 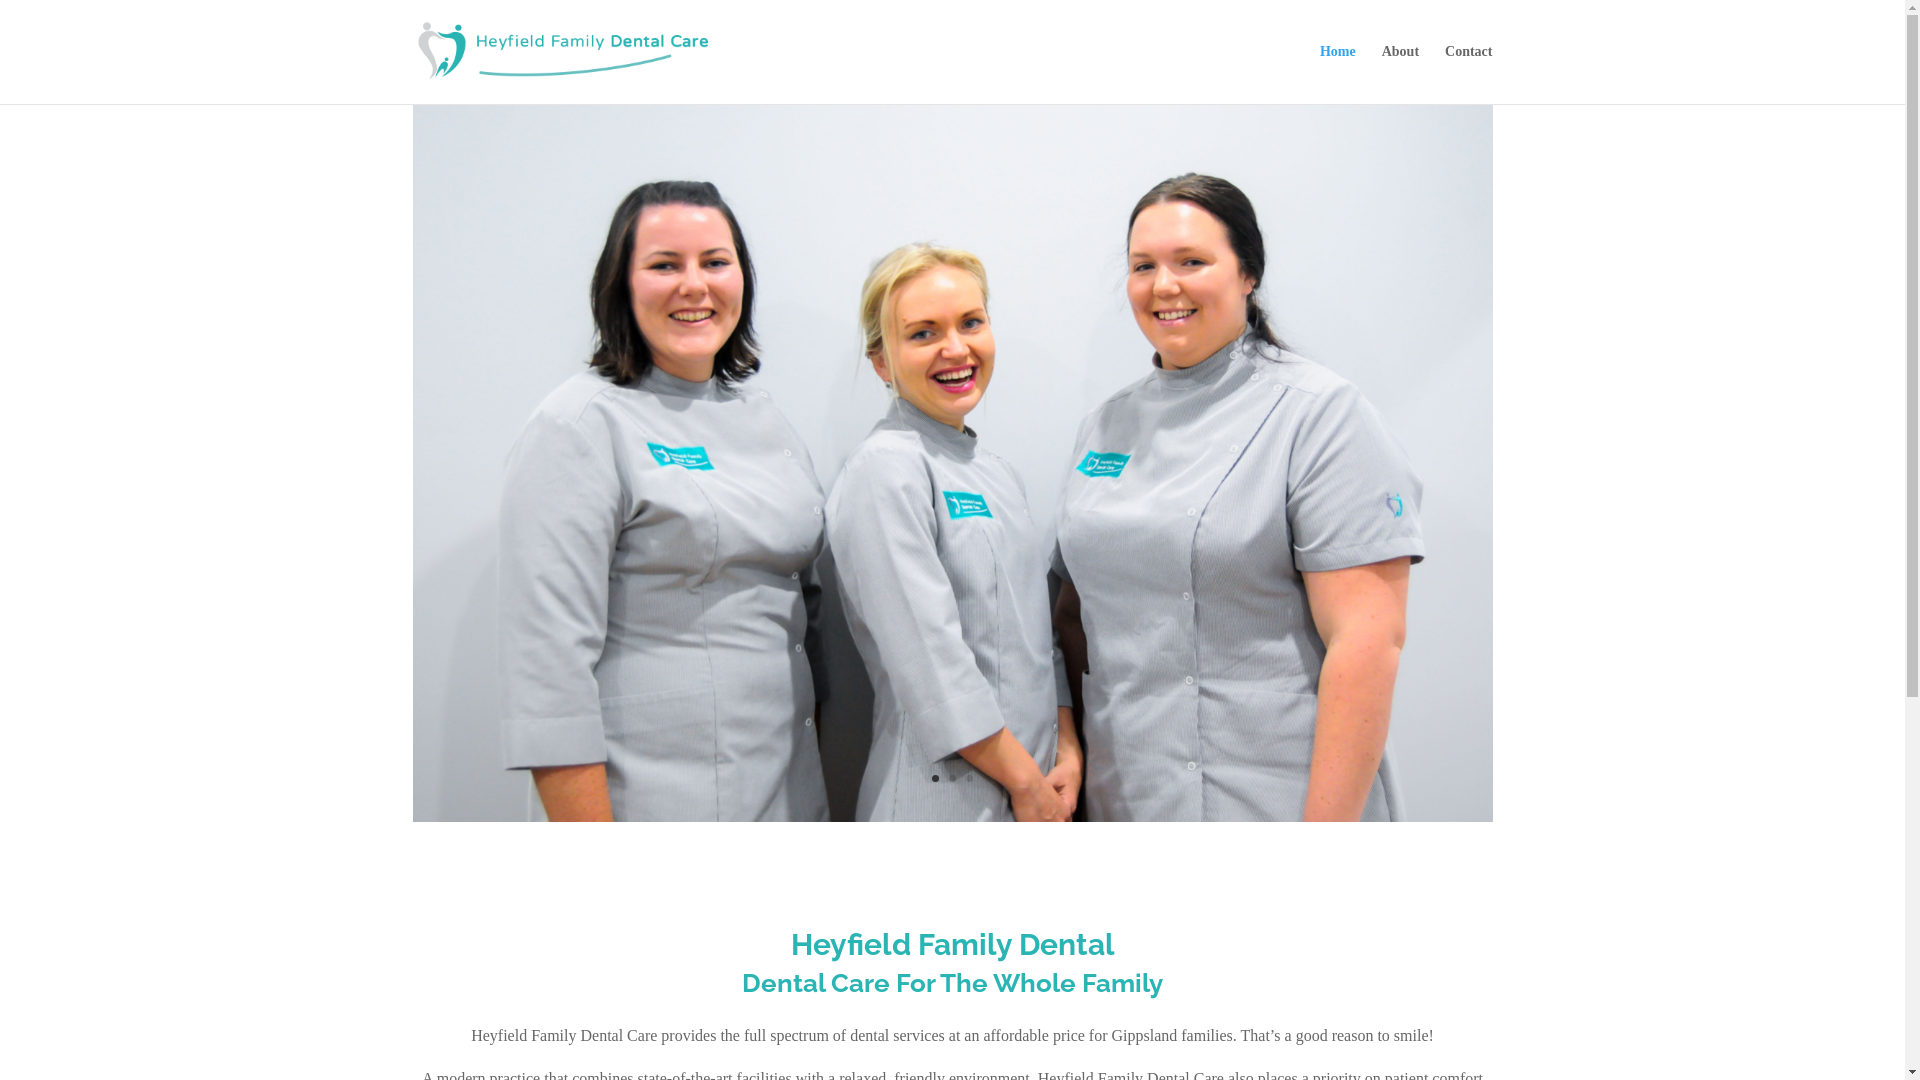 I want to click on 2, so click(x=952, y=778).